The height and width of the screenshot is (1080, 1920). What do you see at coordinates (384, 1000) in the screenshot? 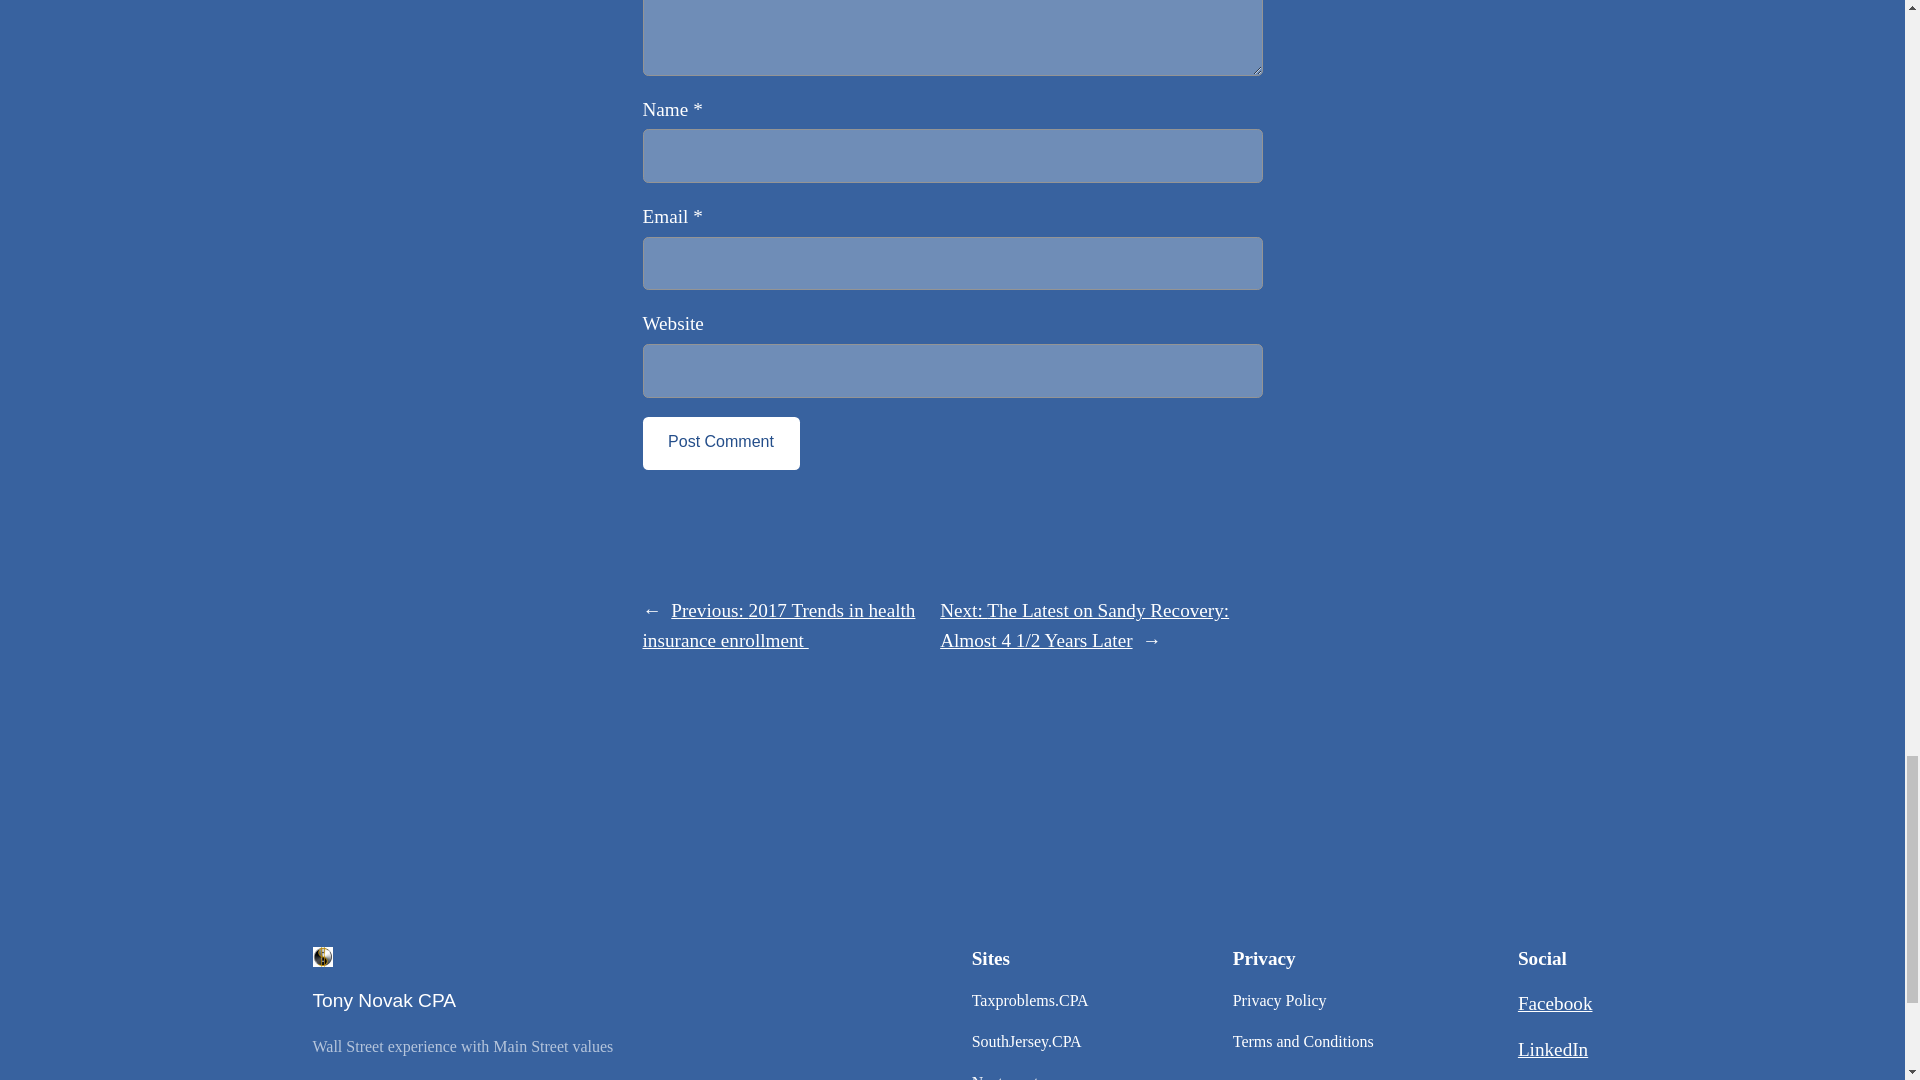
I see `Tony Novak CPA` at bounding box center [384, 1000].